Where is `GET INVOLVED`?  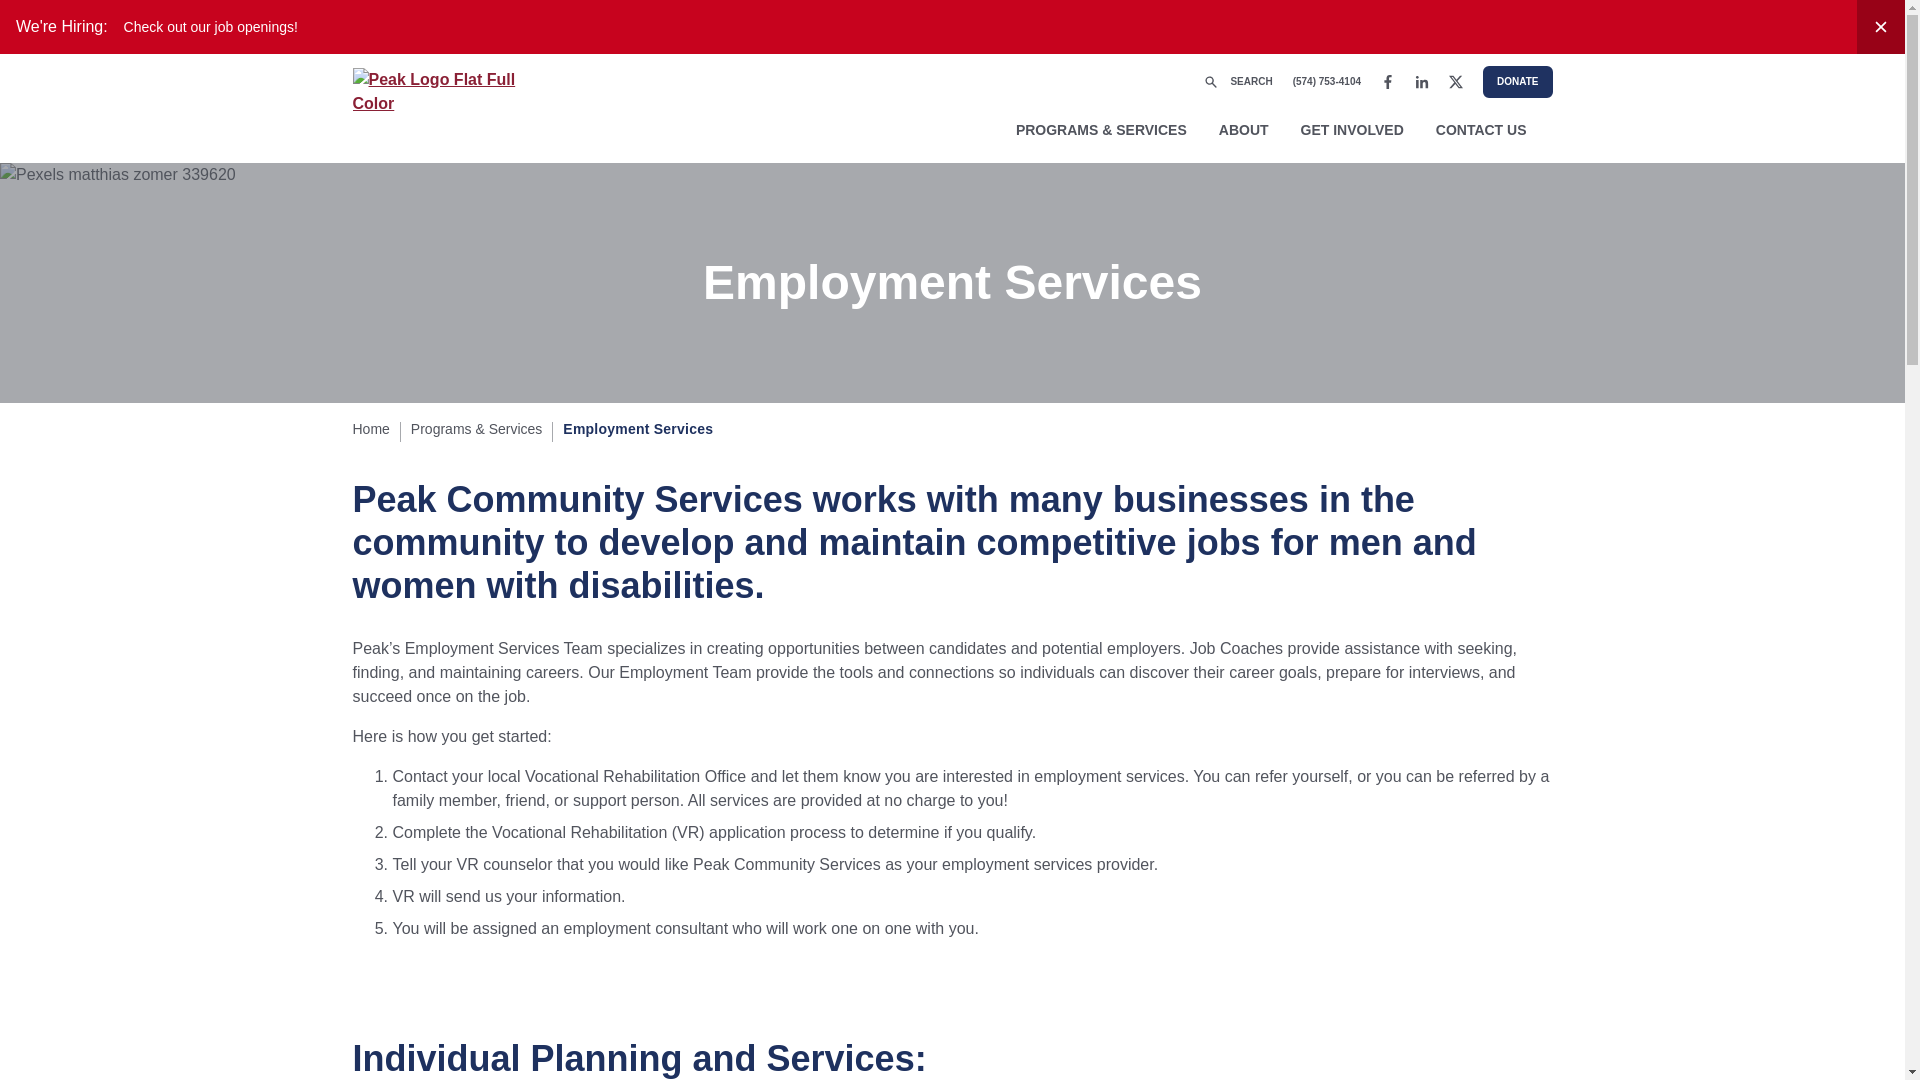 GET INVOLVED is located at coordinates (1352, 130).